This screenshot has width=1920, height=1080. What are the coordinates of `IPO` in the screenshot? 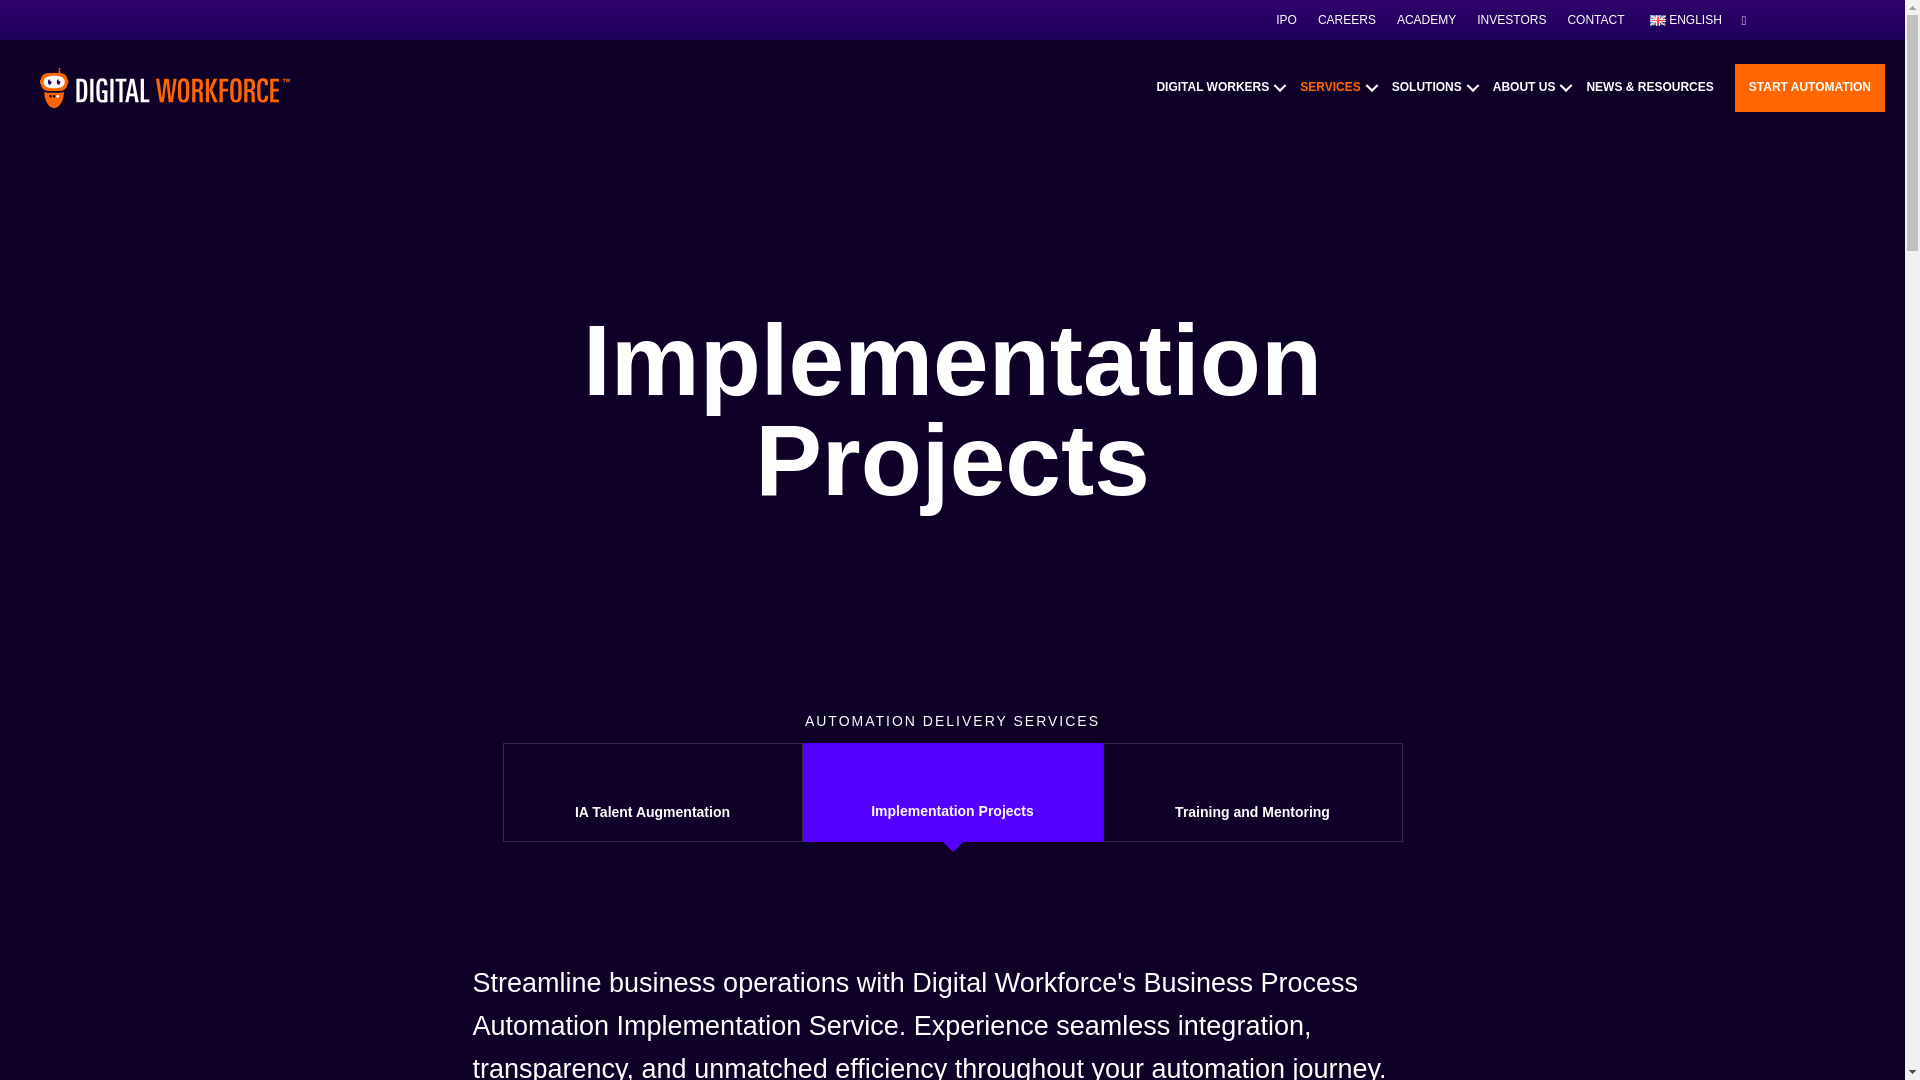 It's located at (1286, 20).